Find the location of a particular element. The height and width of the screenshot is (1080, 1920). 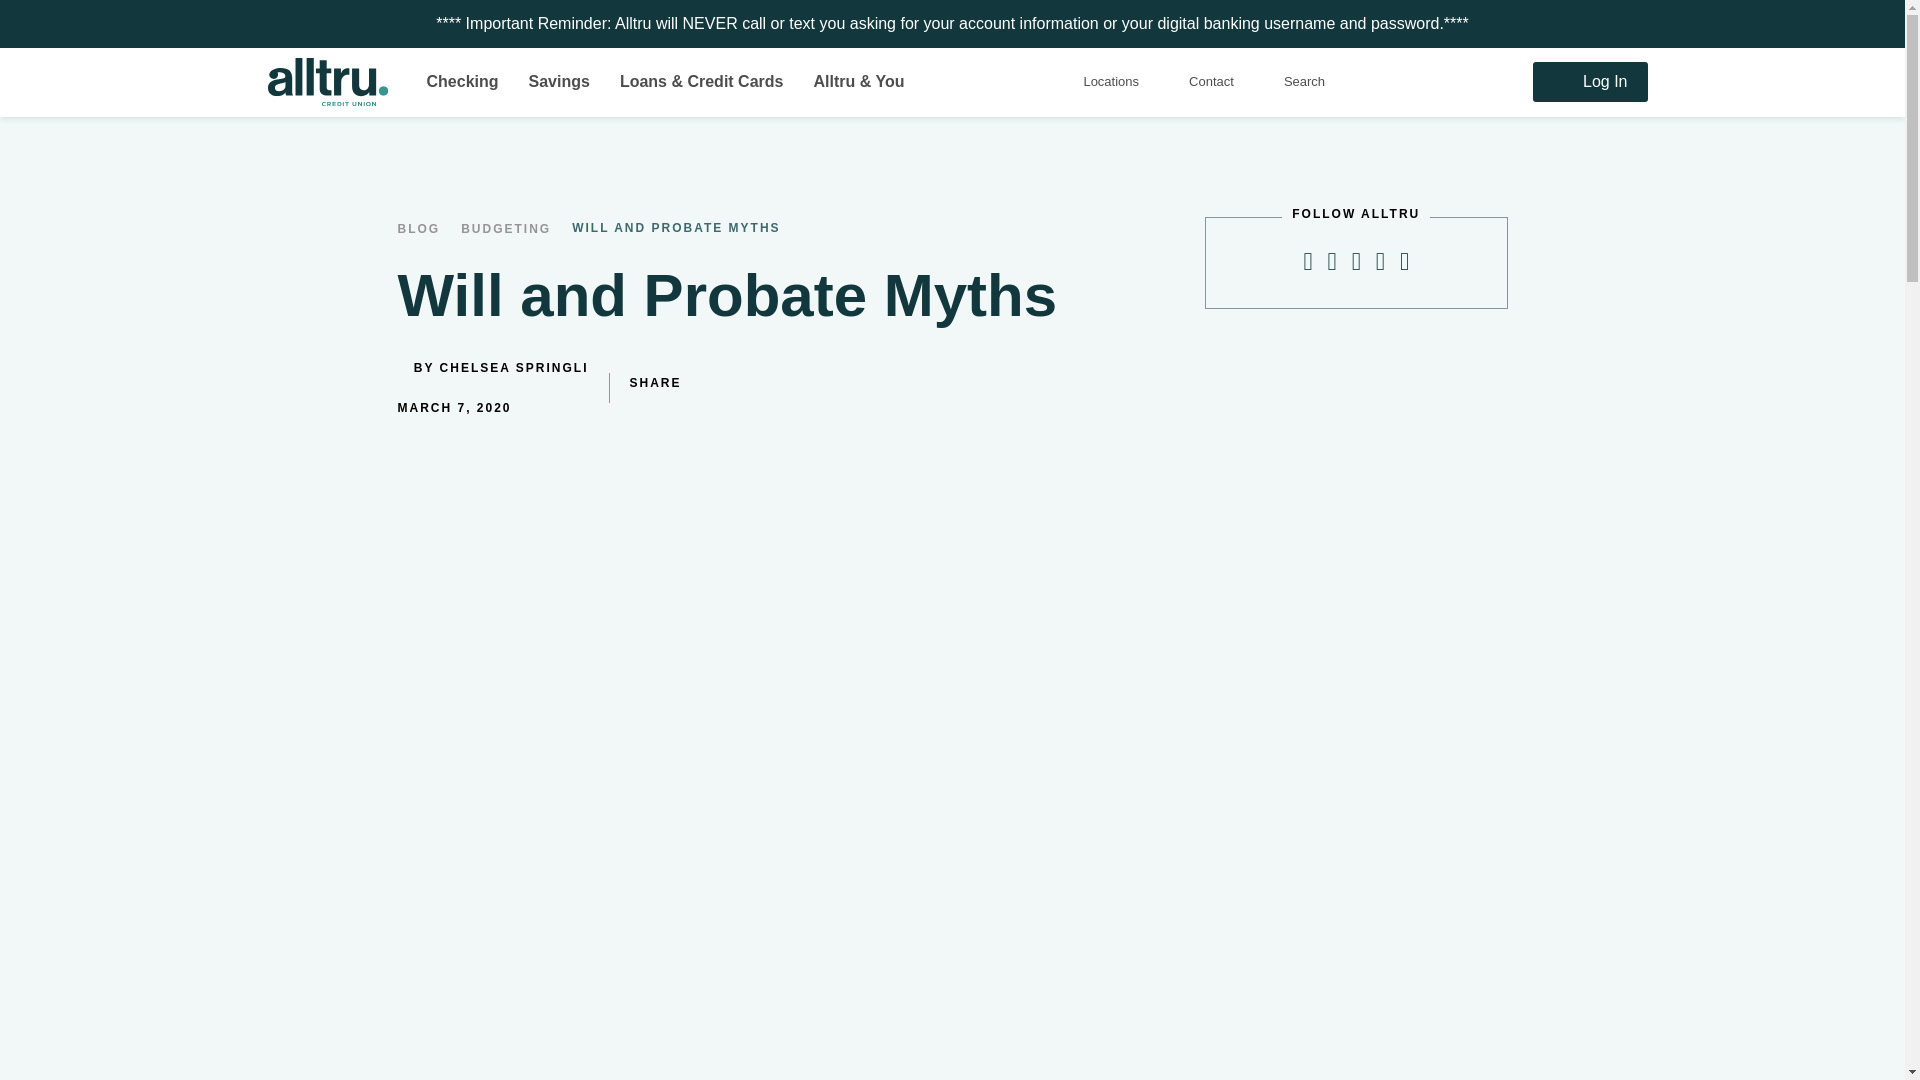

Visit the Alltru Credit Union homepage. Created with Sketch. is located at coordinates (332, 82).